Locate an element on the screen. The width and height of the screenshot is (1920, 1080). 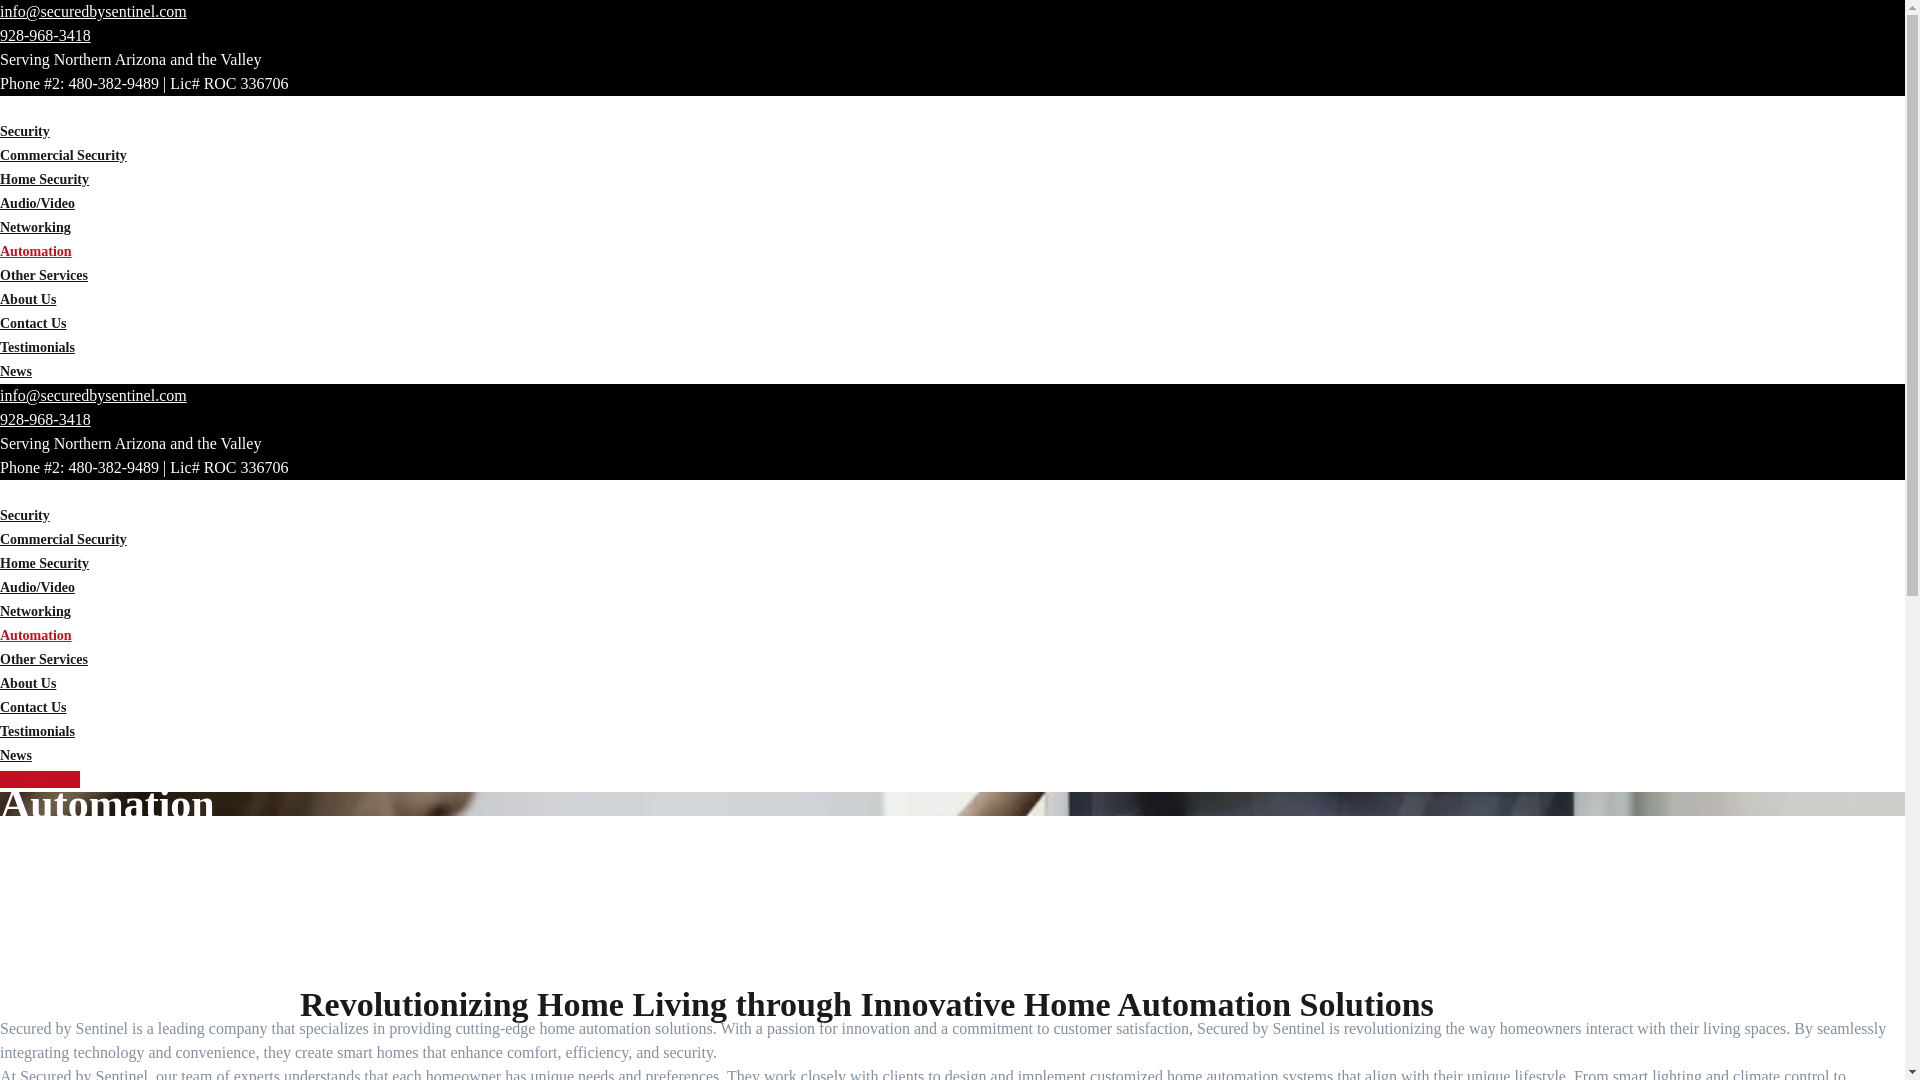
News is located at coordinates (16, 371).